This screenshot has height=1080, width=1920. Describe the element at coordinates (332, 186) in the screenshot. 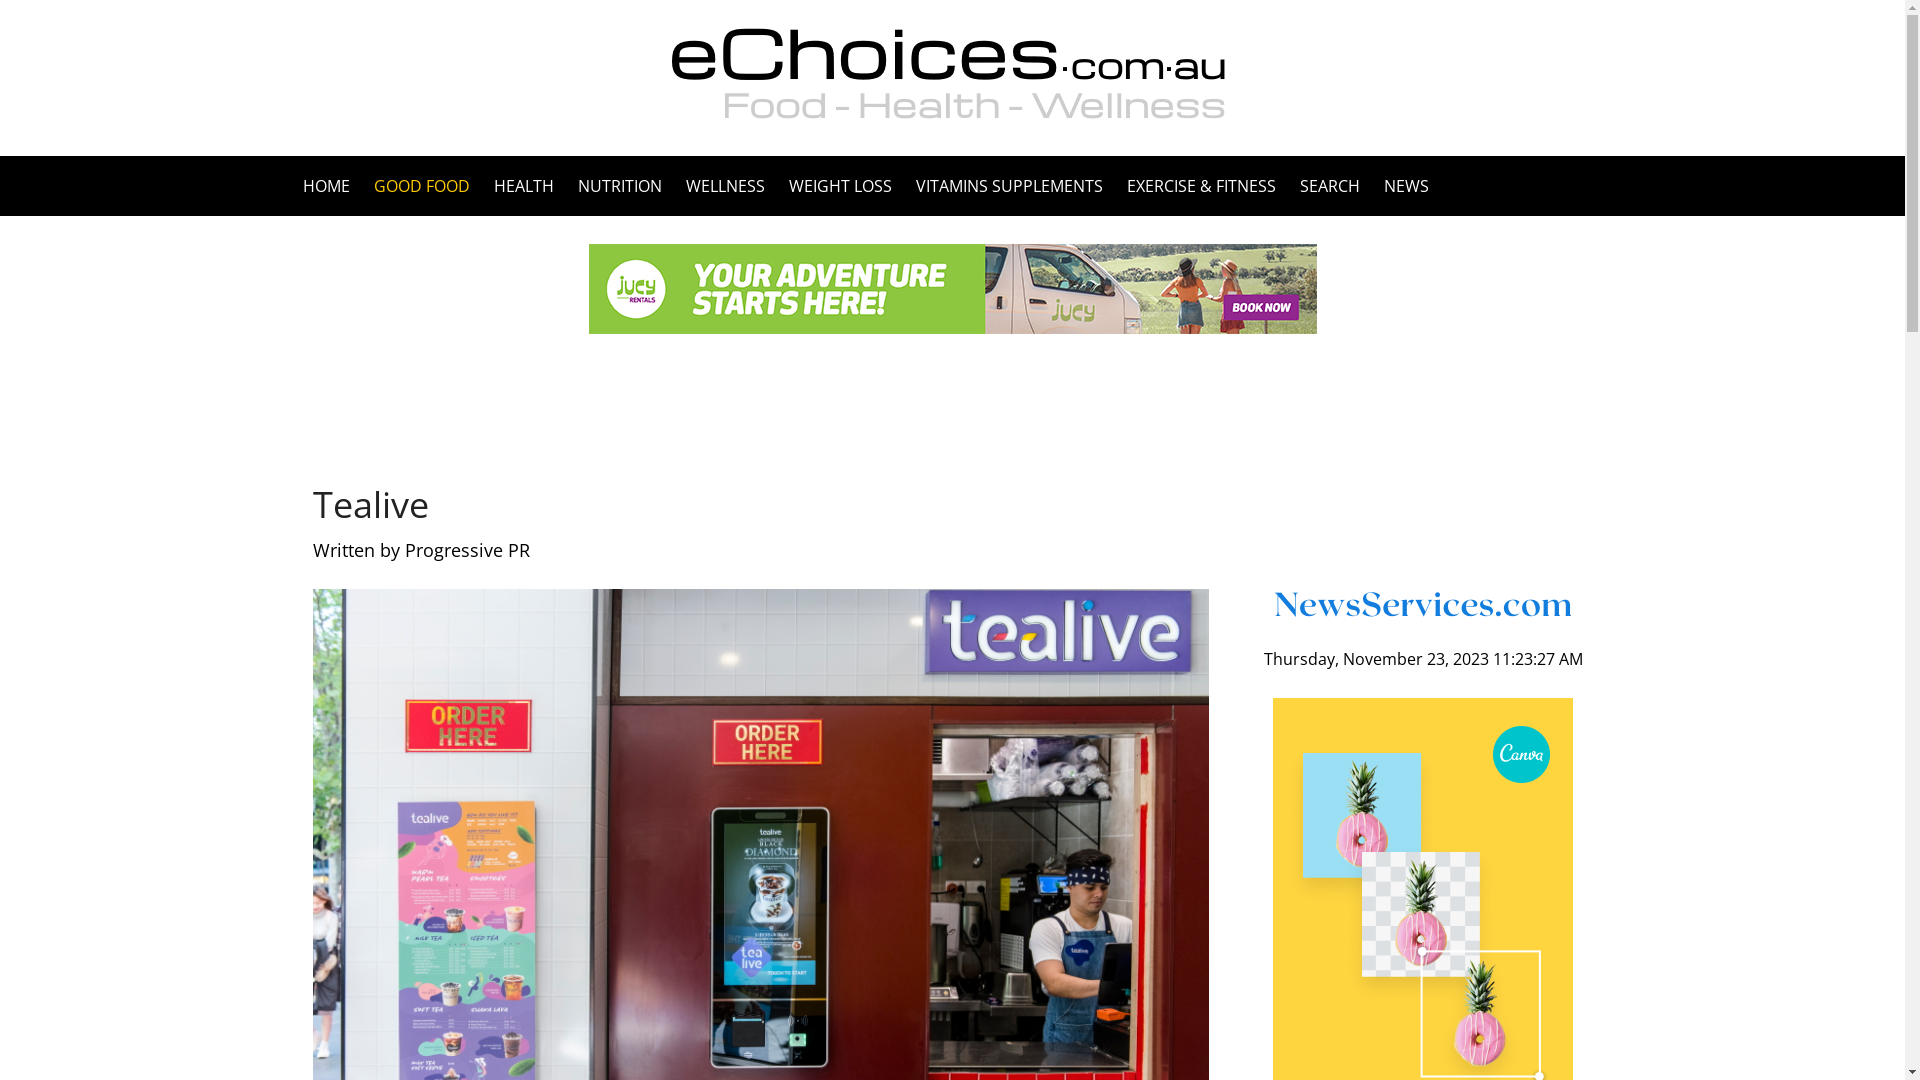

I see `HOME` at that location.